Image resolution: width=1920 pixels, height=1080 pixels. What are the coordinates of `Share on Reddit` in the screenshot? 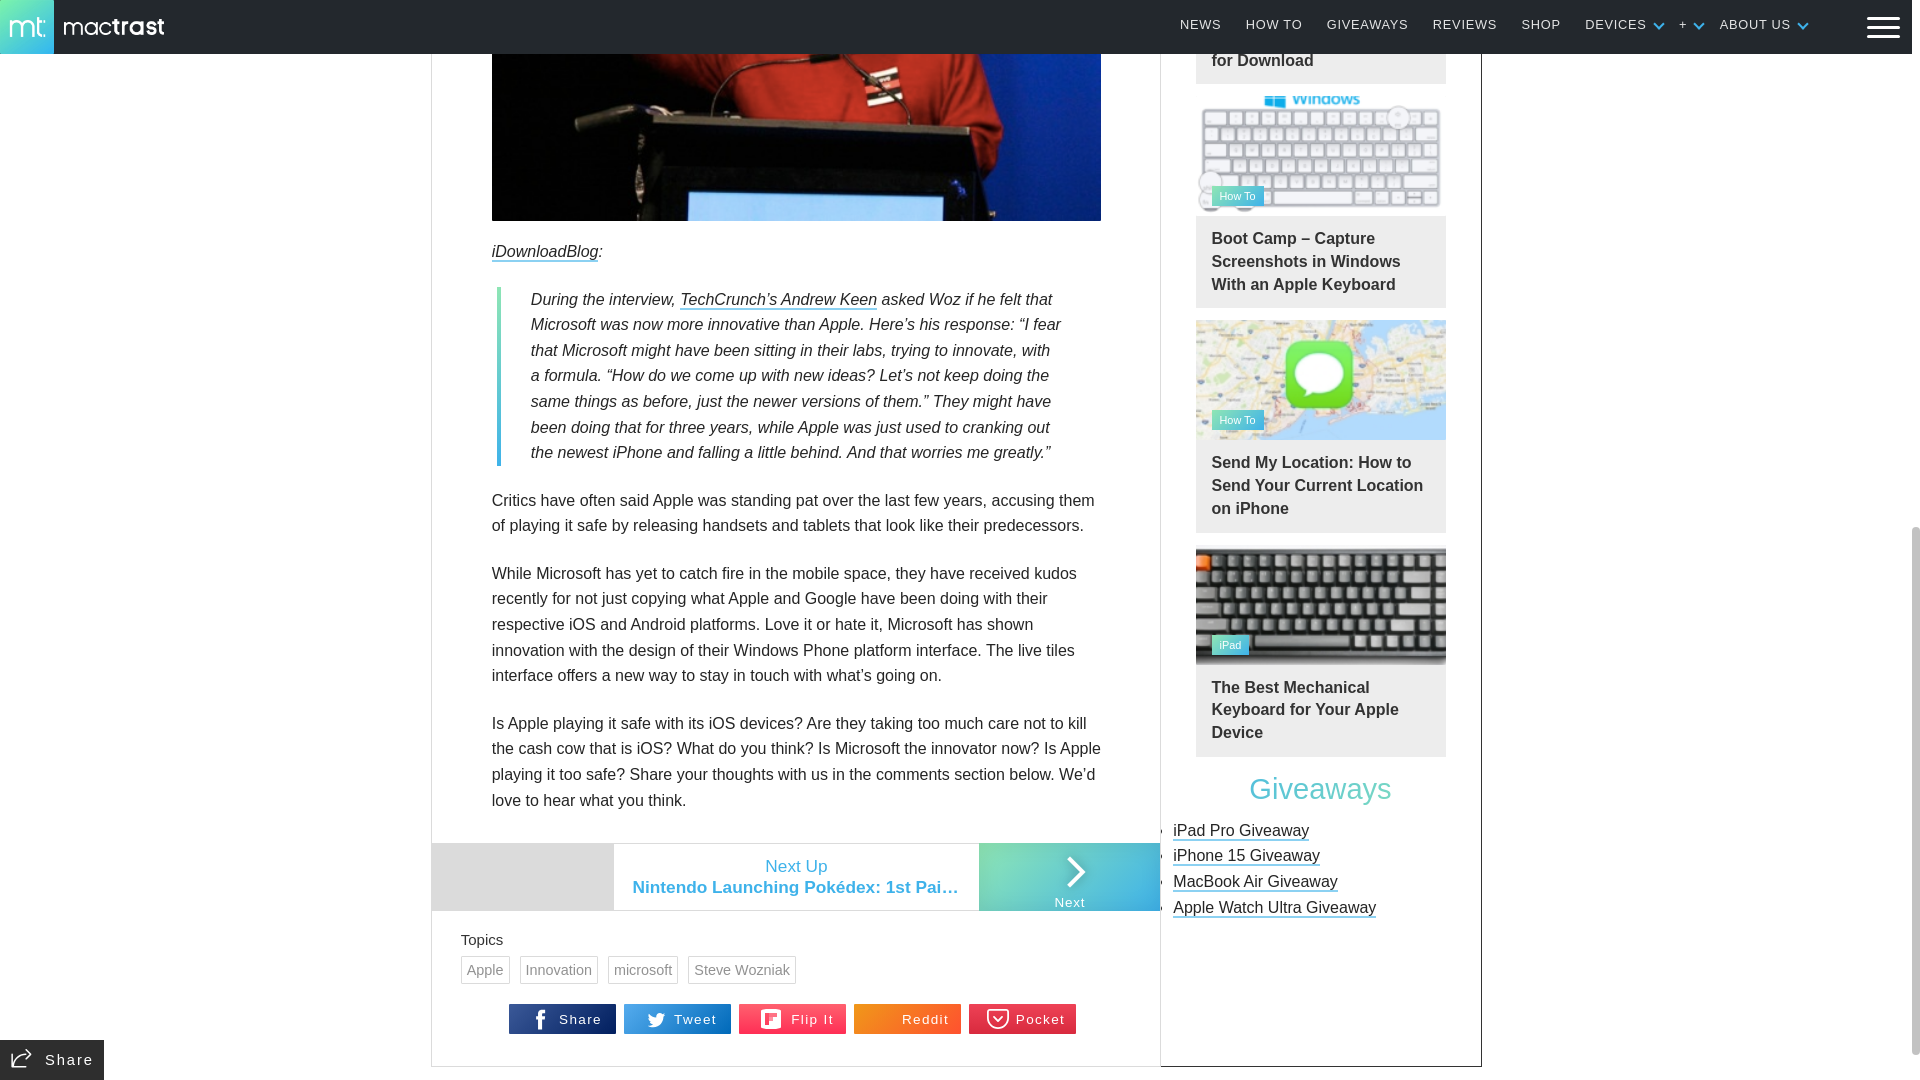 It's located at (908, 1018).